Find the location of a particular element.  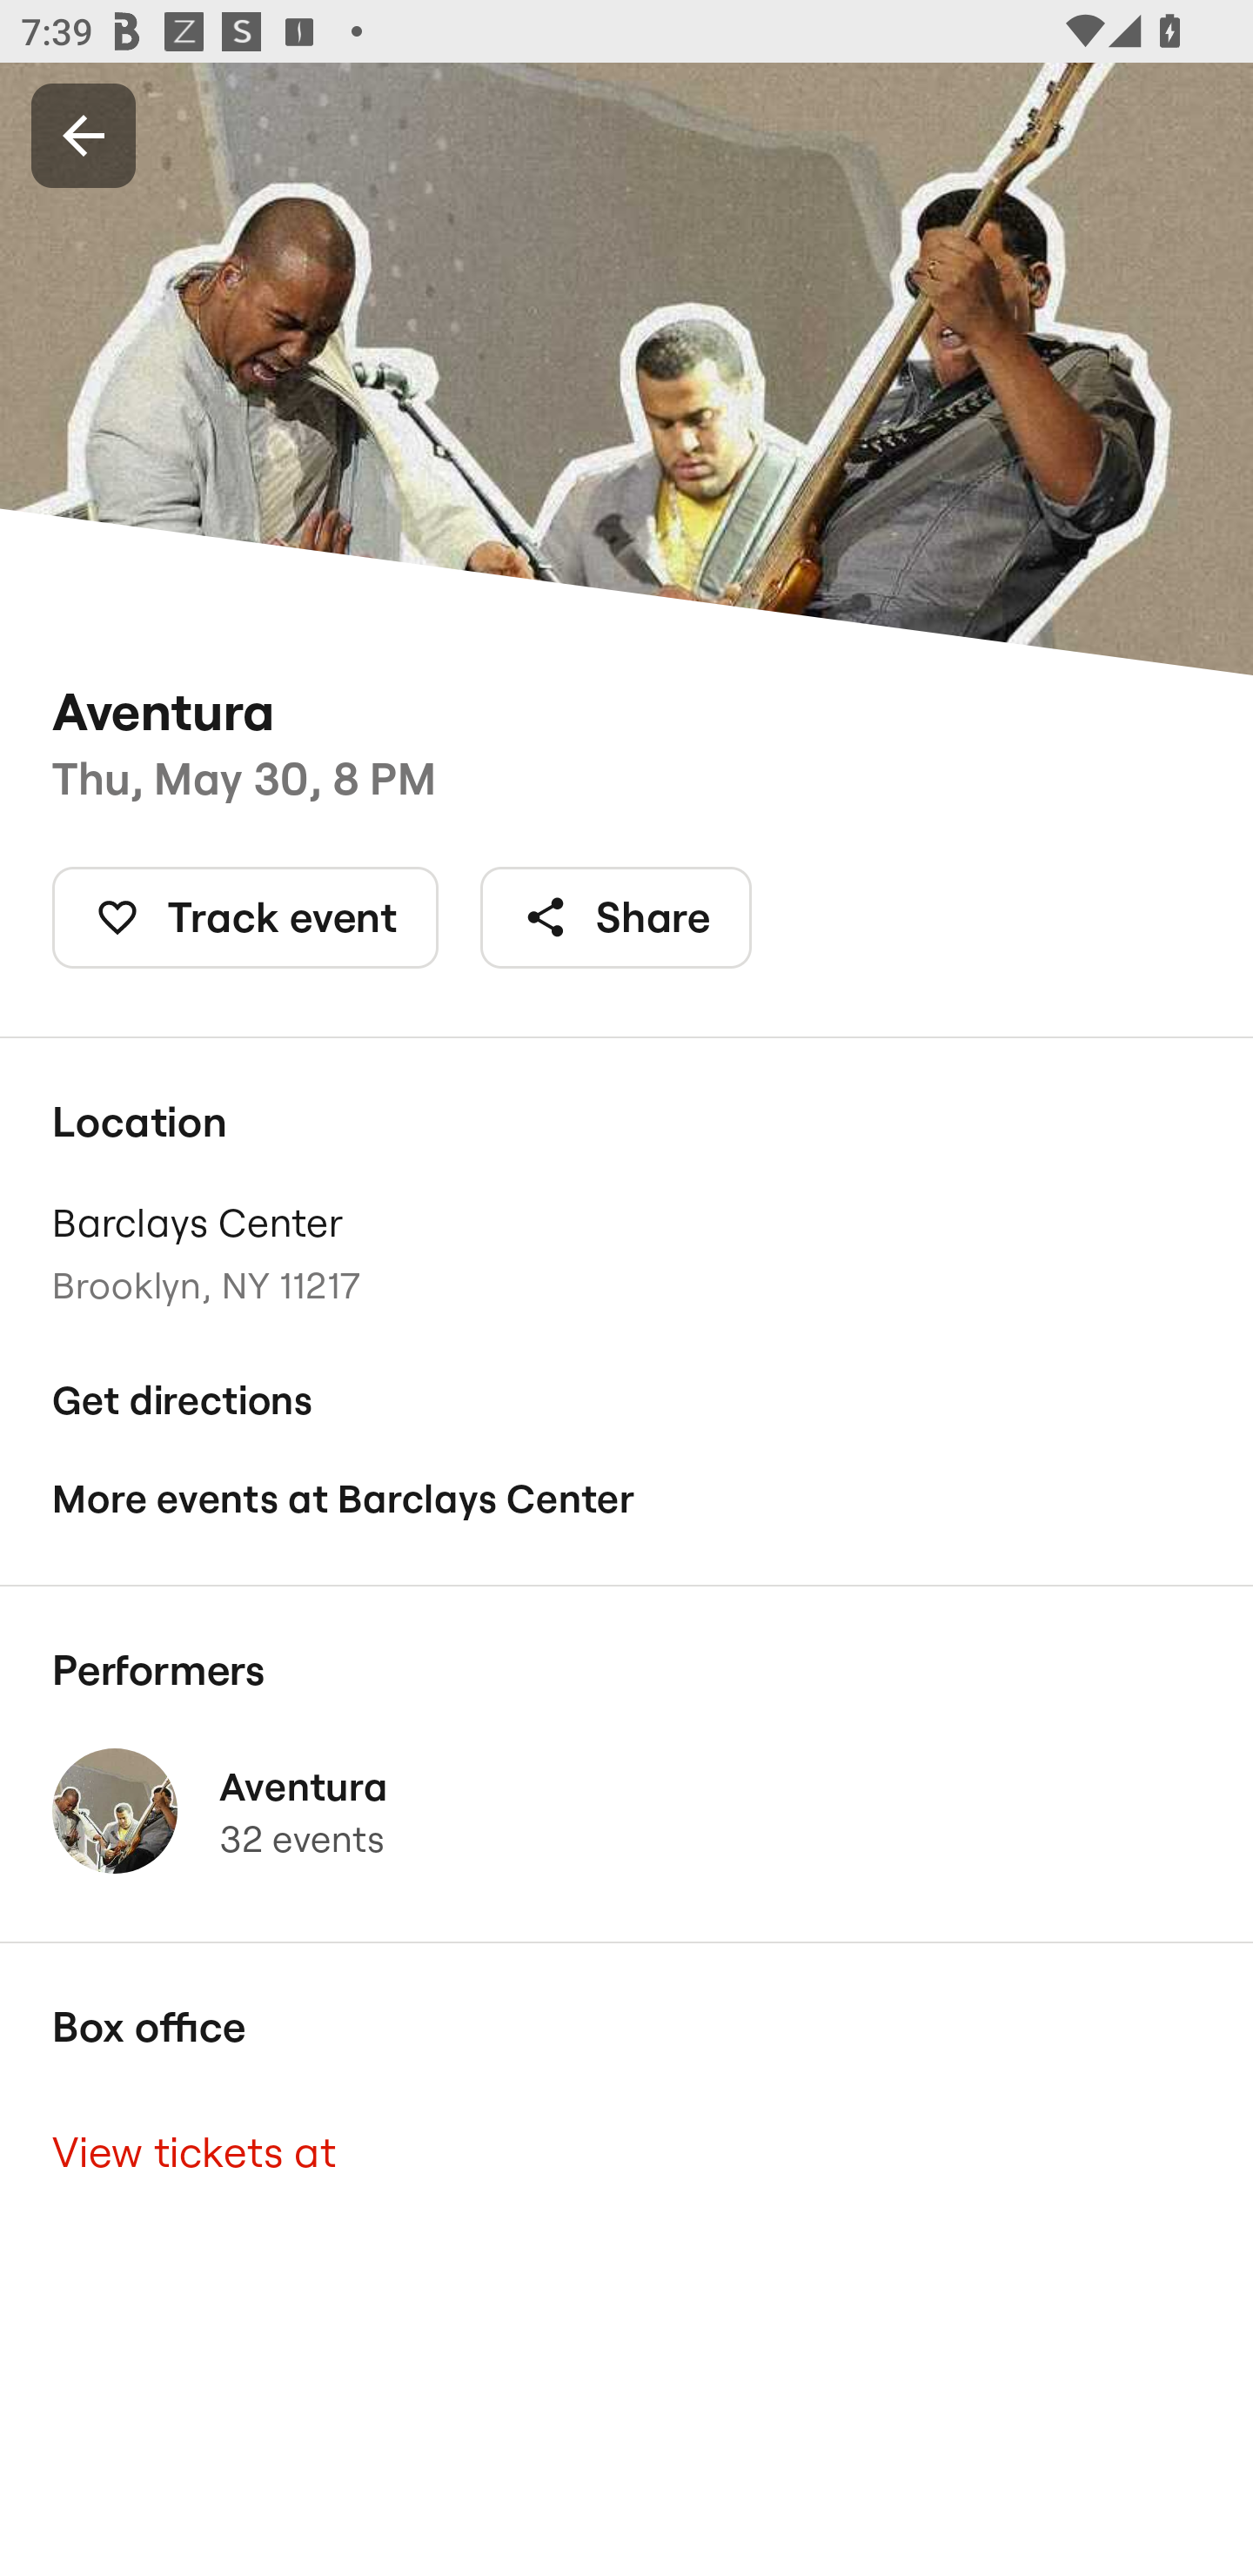

View tickets at  is located at coordinates (626, 2151).